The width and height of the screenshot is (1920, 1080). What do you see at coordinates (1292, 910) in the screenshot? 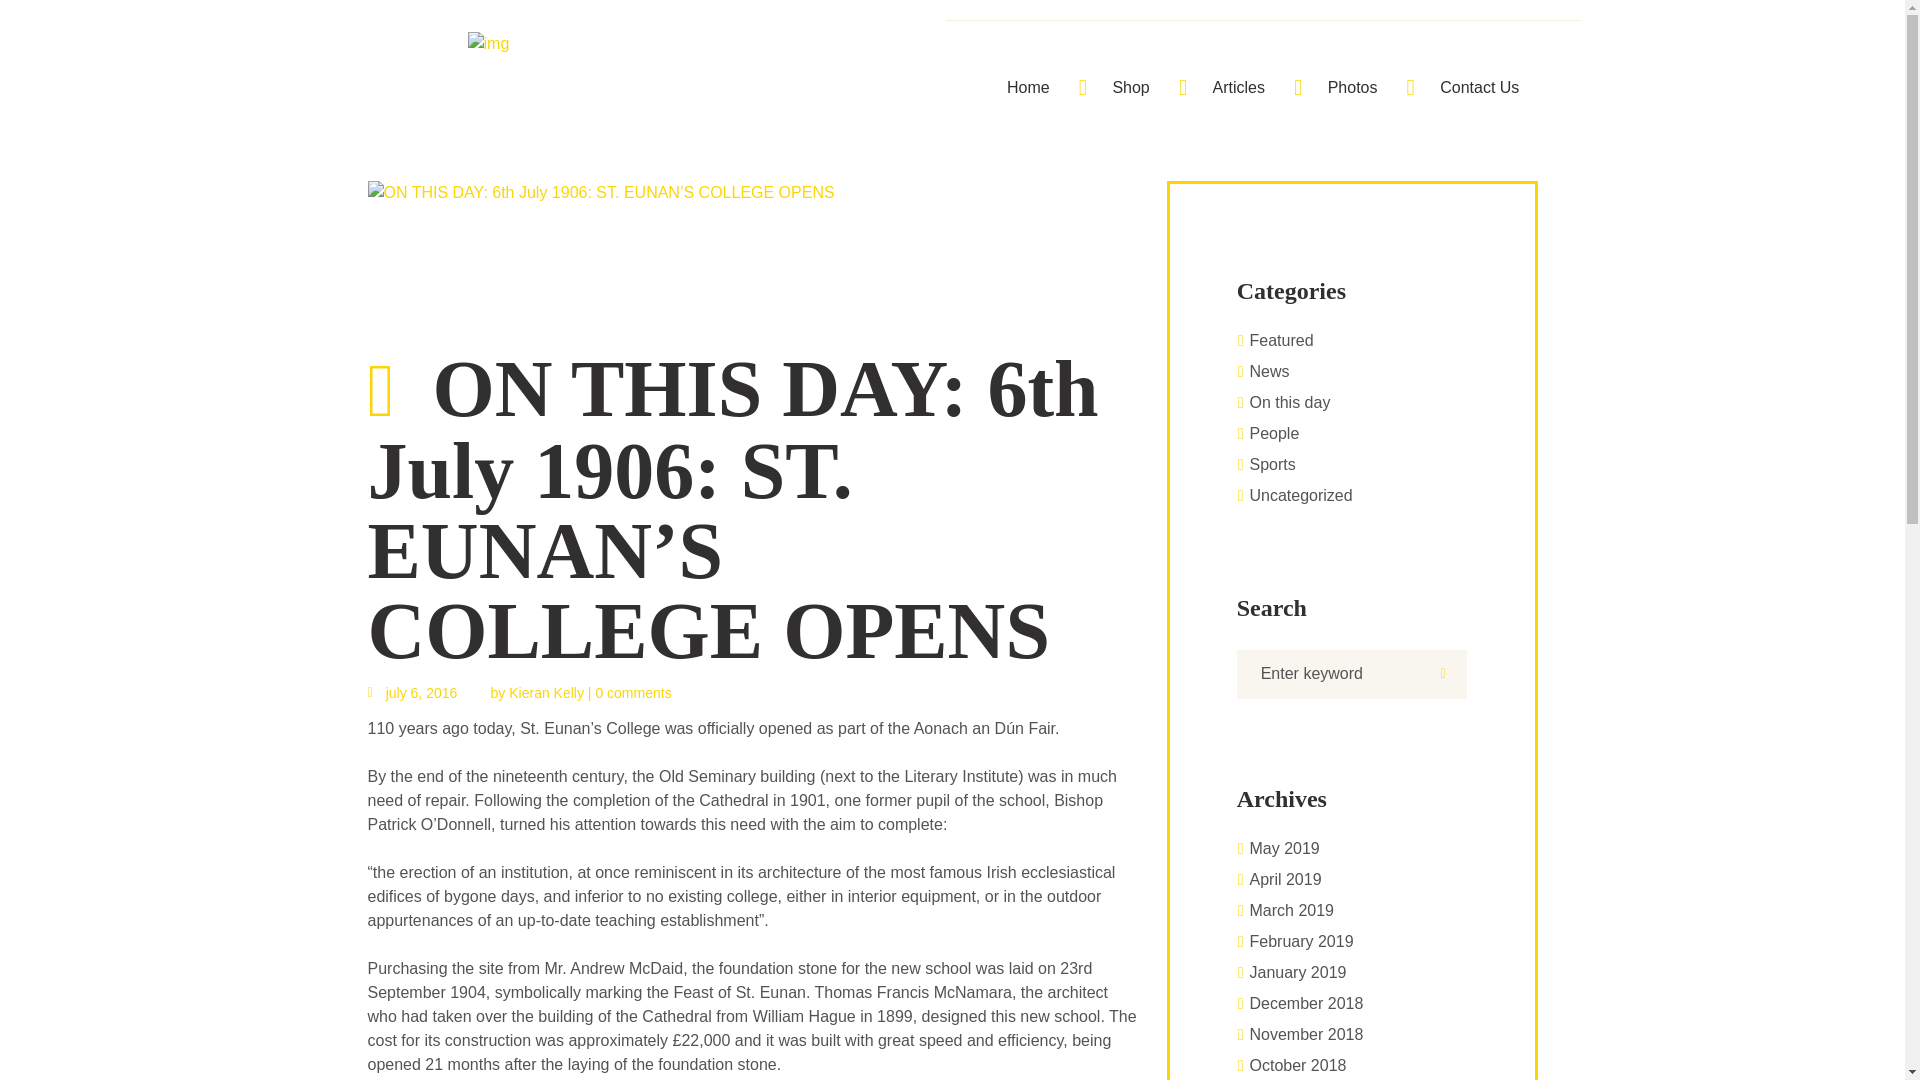
I see `March 2019` at bounding box center [1292, 910].